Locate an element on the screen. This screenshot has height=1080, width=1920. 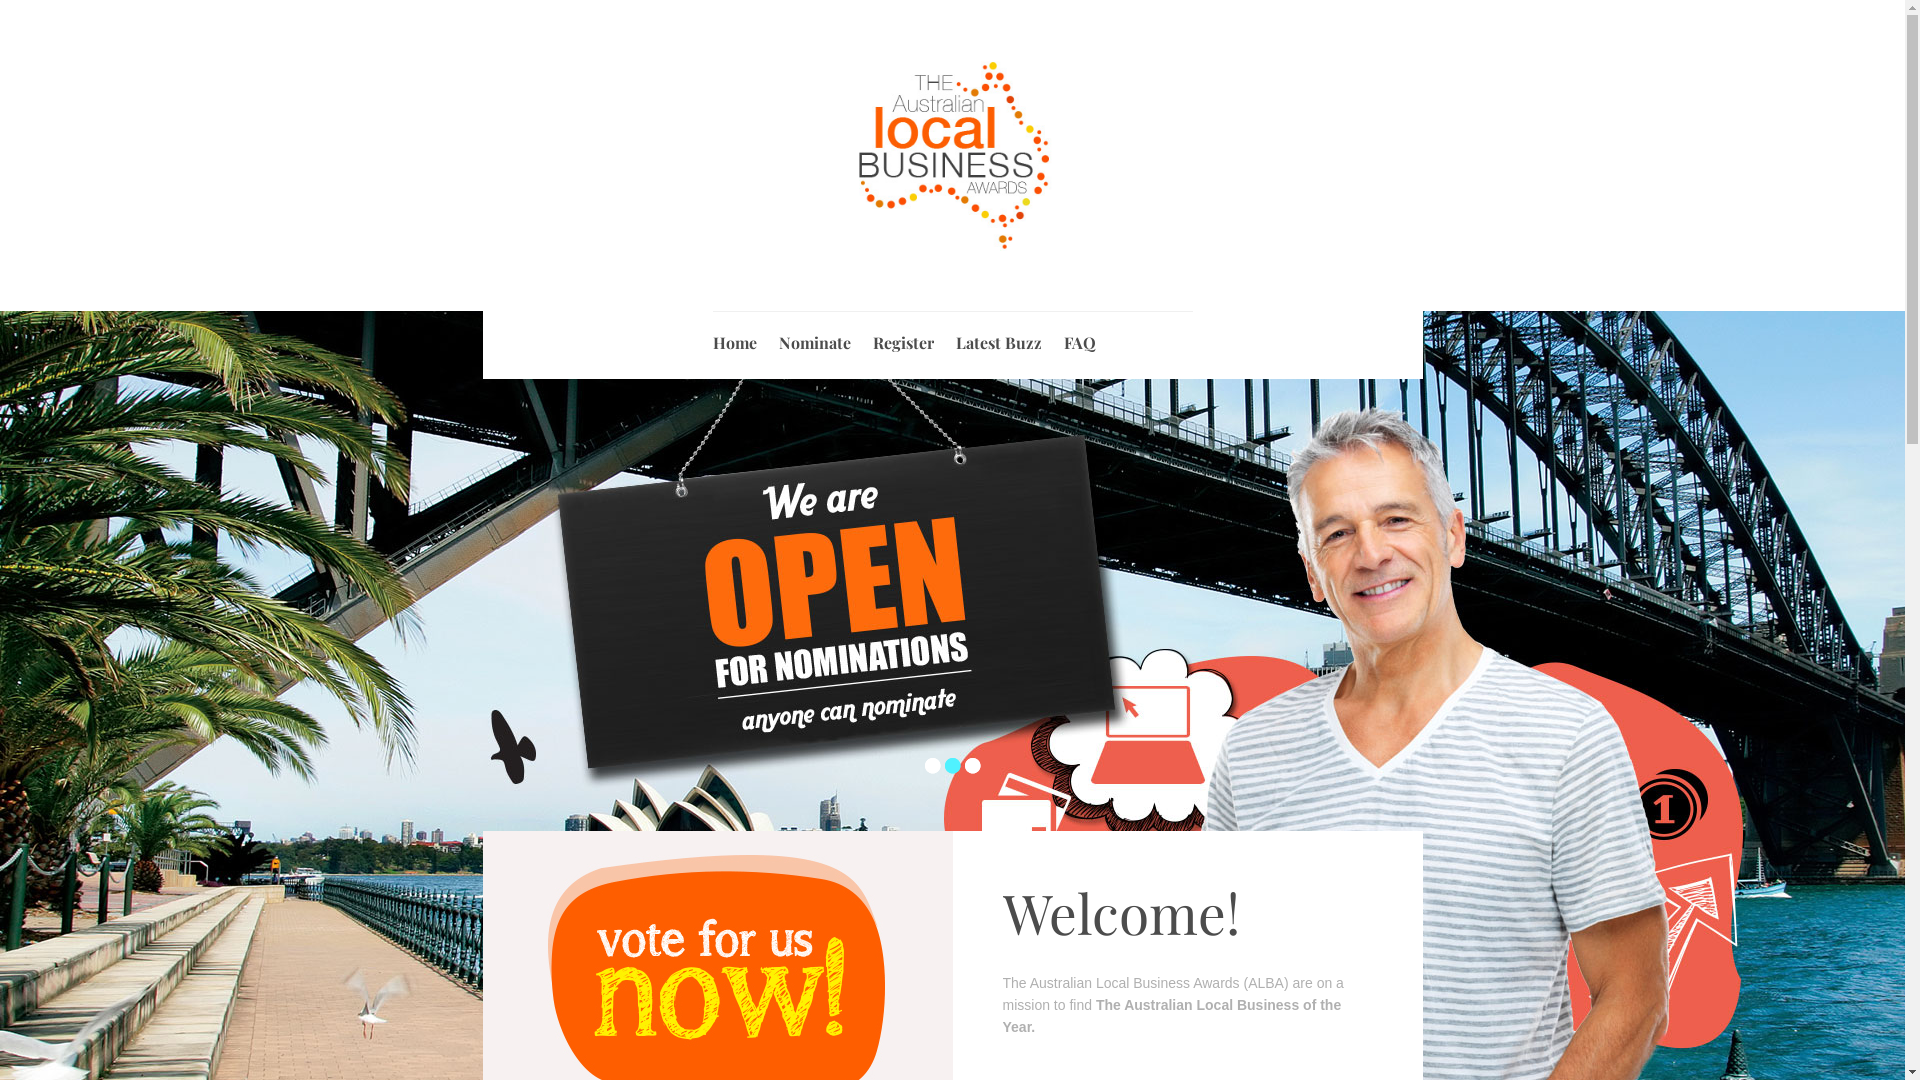
Home is located at coordinates (734, 337).